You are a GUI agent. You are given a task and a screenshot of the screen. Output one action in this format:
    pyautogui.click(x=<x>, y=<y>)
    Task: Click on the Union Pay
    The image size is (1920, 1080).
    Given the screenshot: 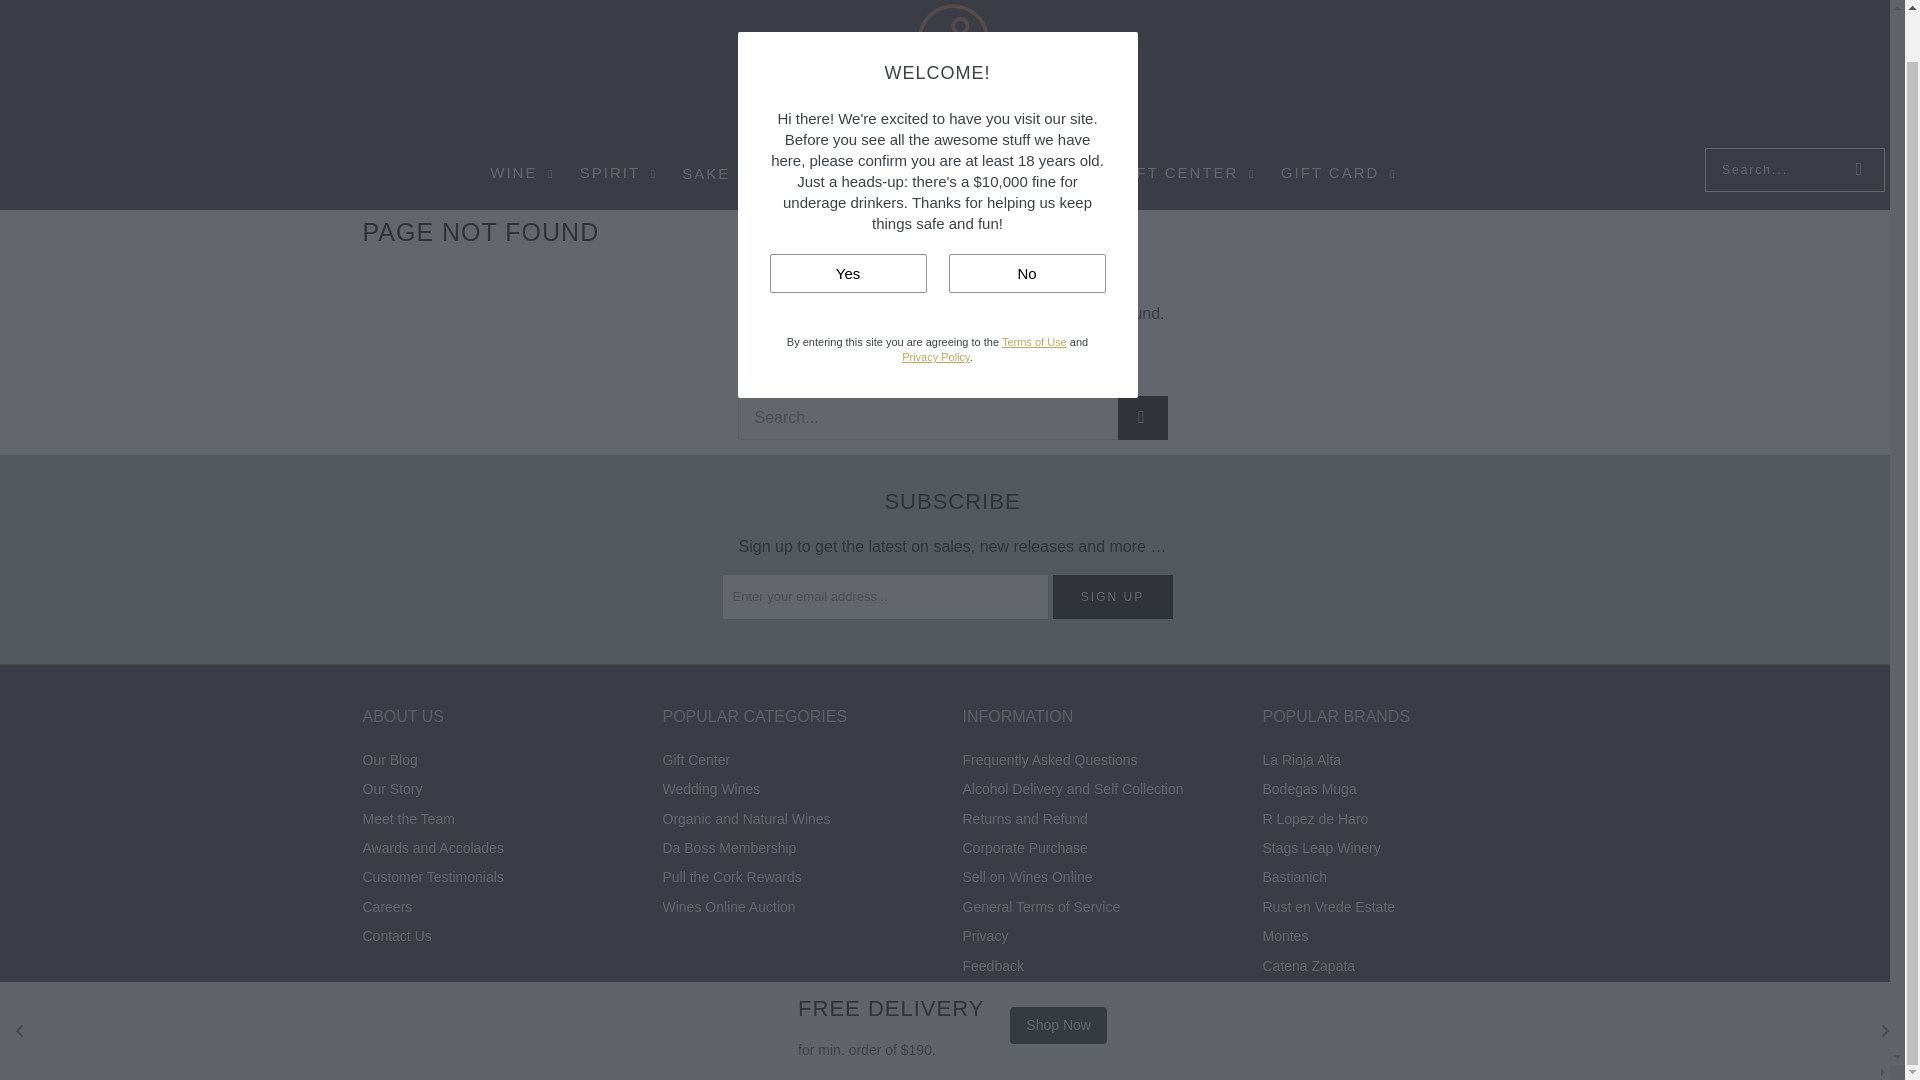 What is the action you would take?
    pyautogui.click(x=1467, y=1030)
    